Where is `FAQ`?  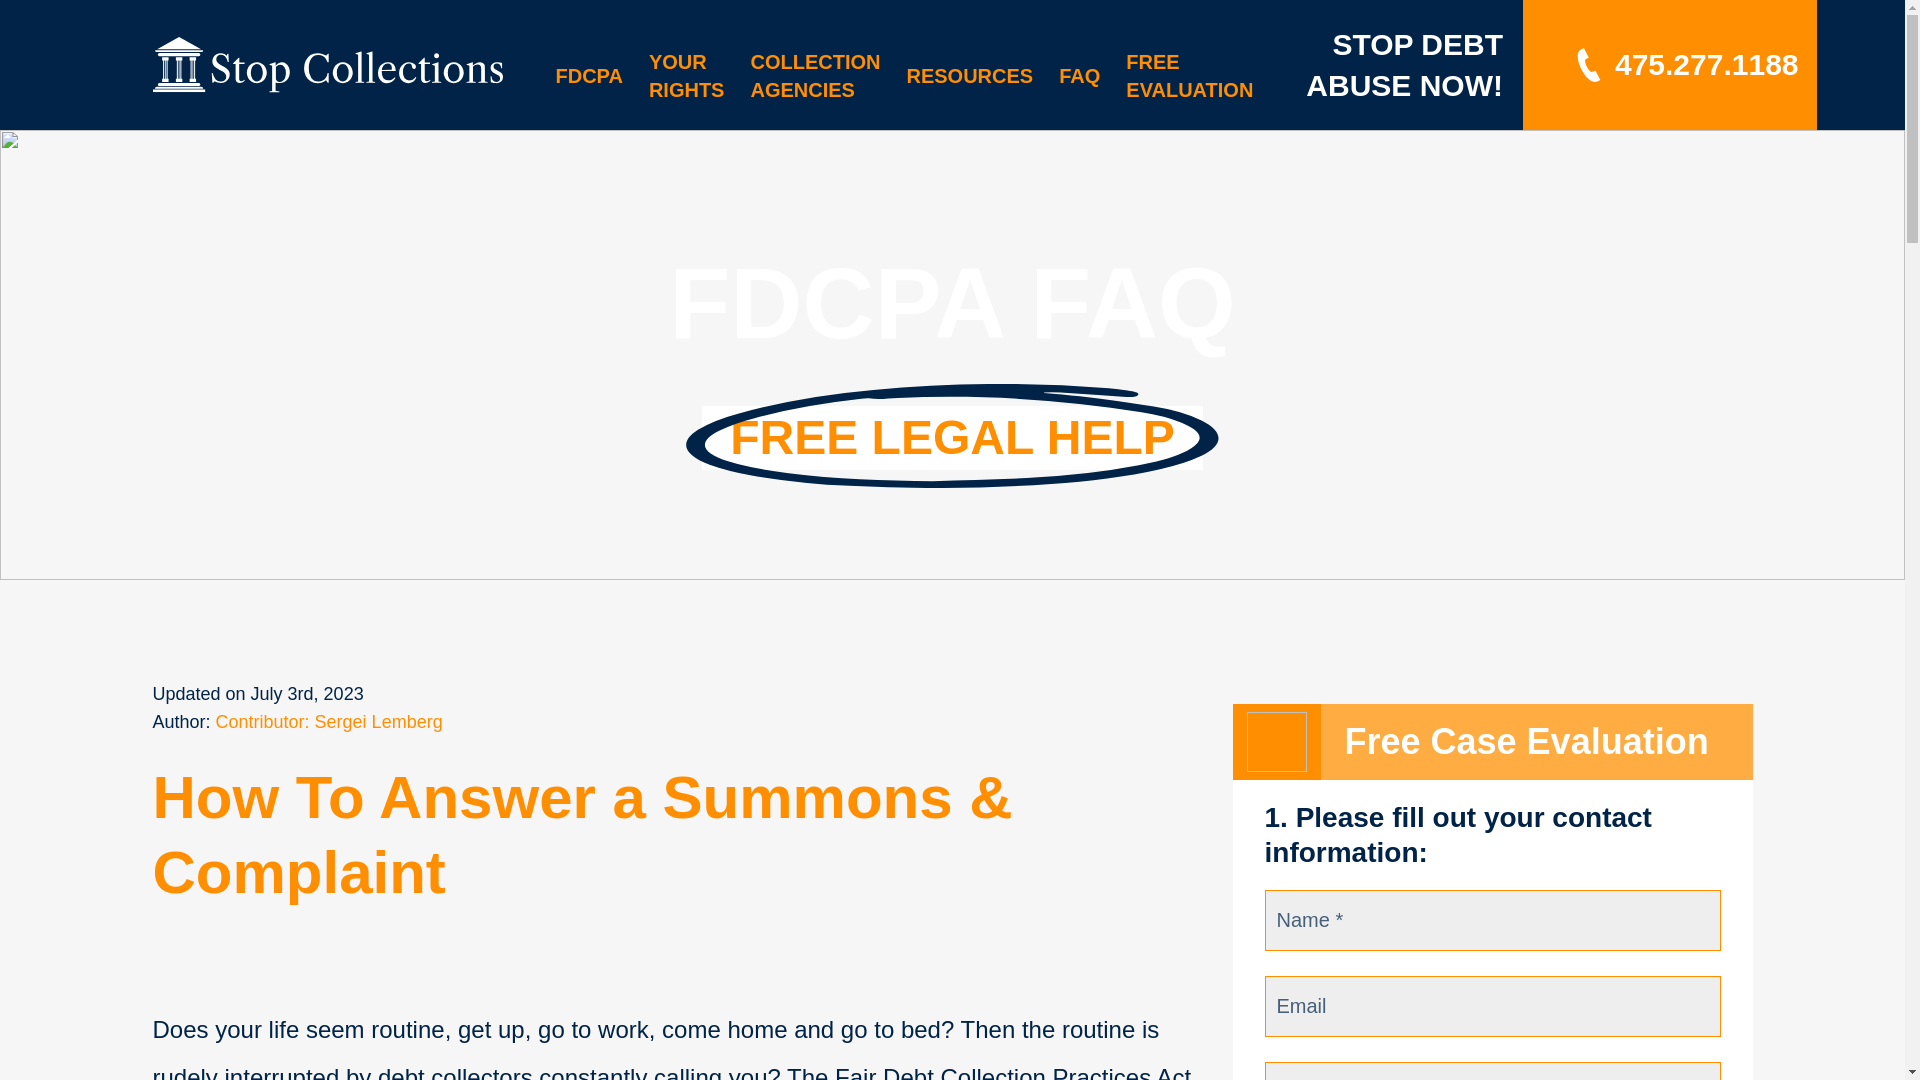 FAQ is located at coordinates (1080, 76).